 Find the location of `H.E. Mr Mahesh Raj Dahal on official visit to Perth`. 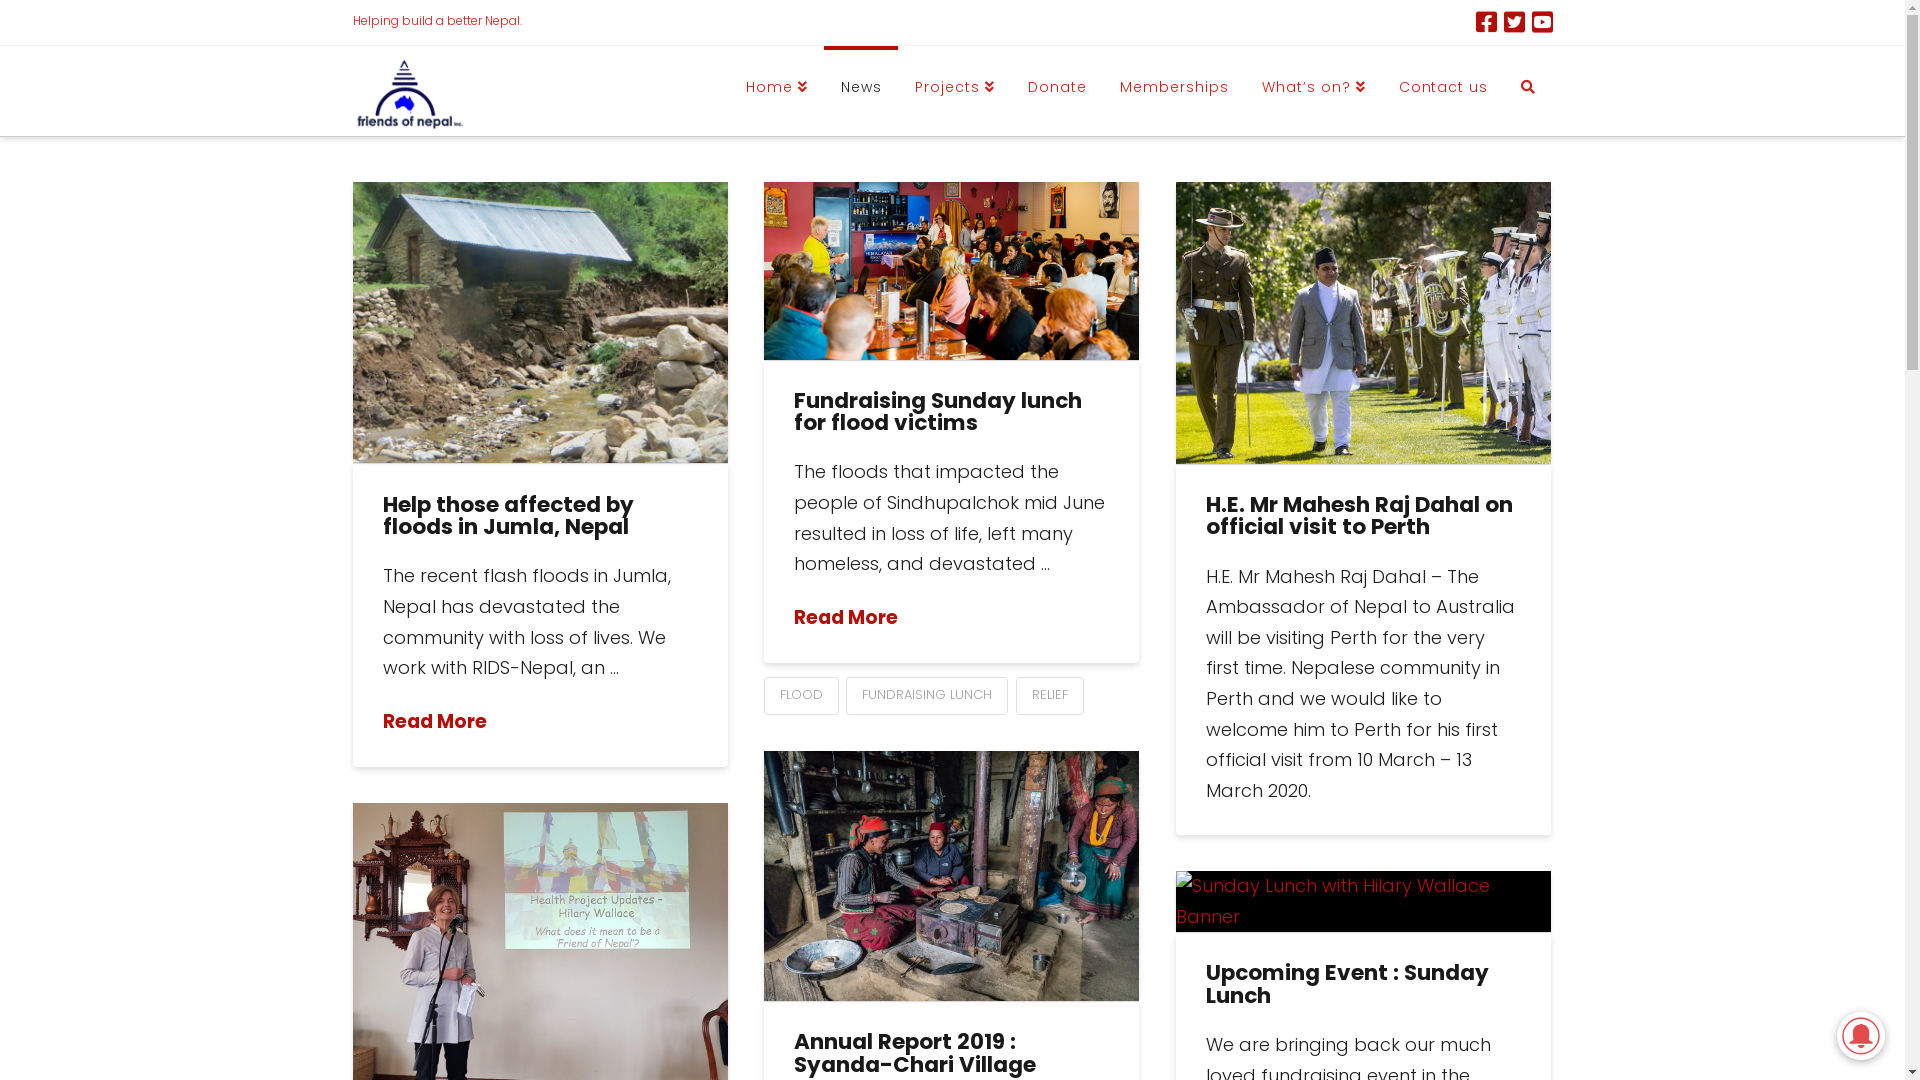

H.E. Mr Mahesh Raj Dahal on official visit to Perth is located at coordinates (1360, 516).